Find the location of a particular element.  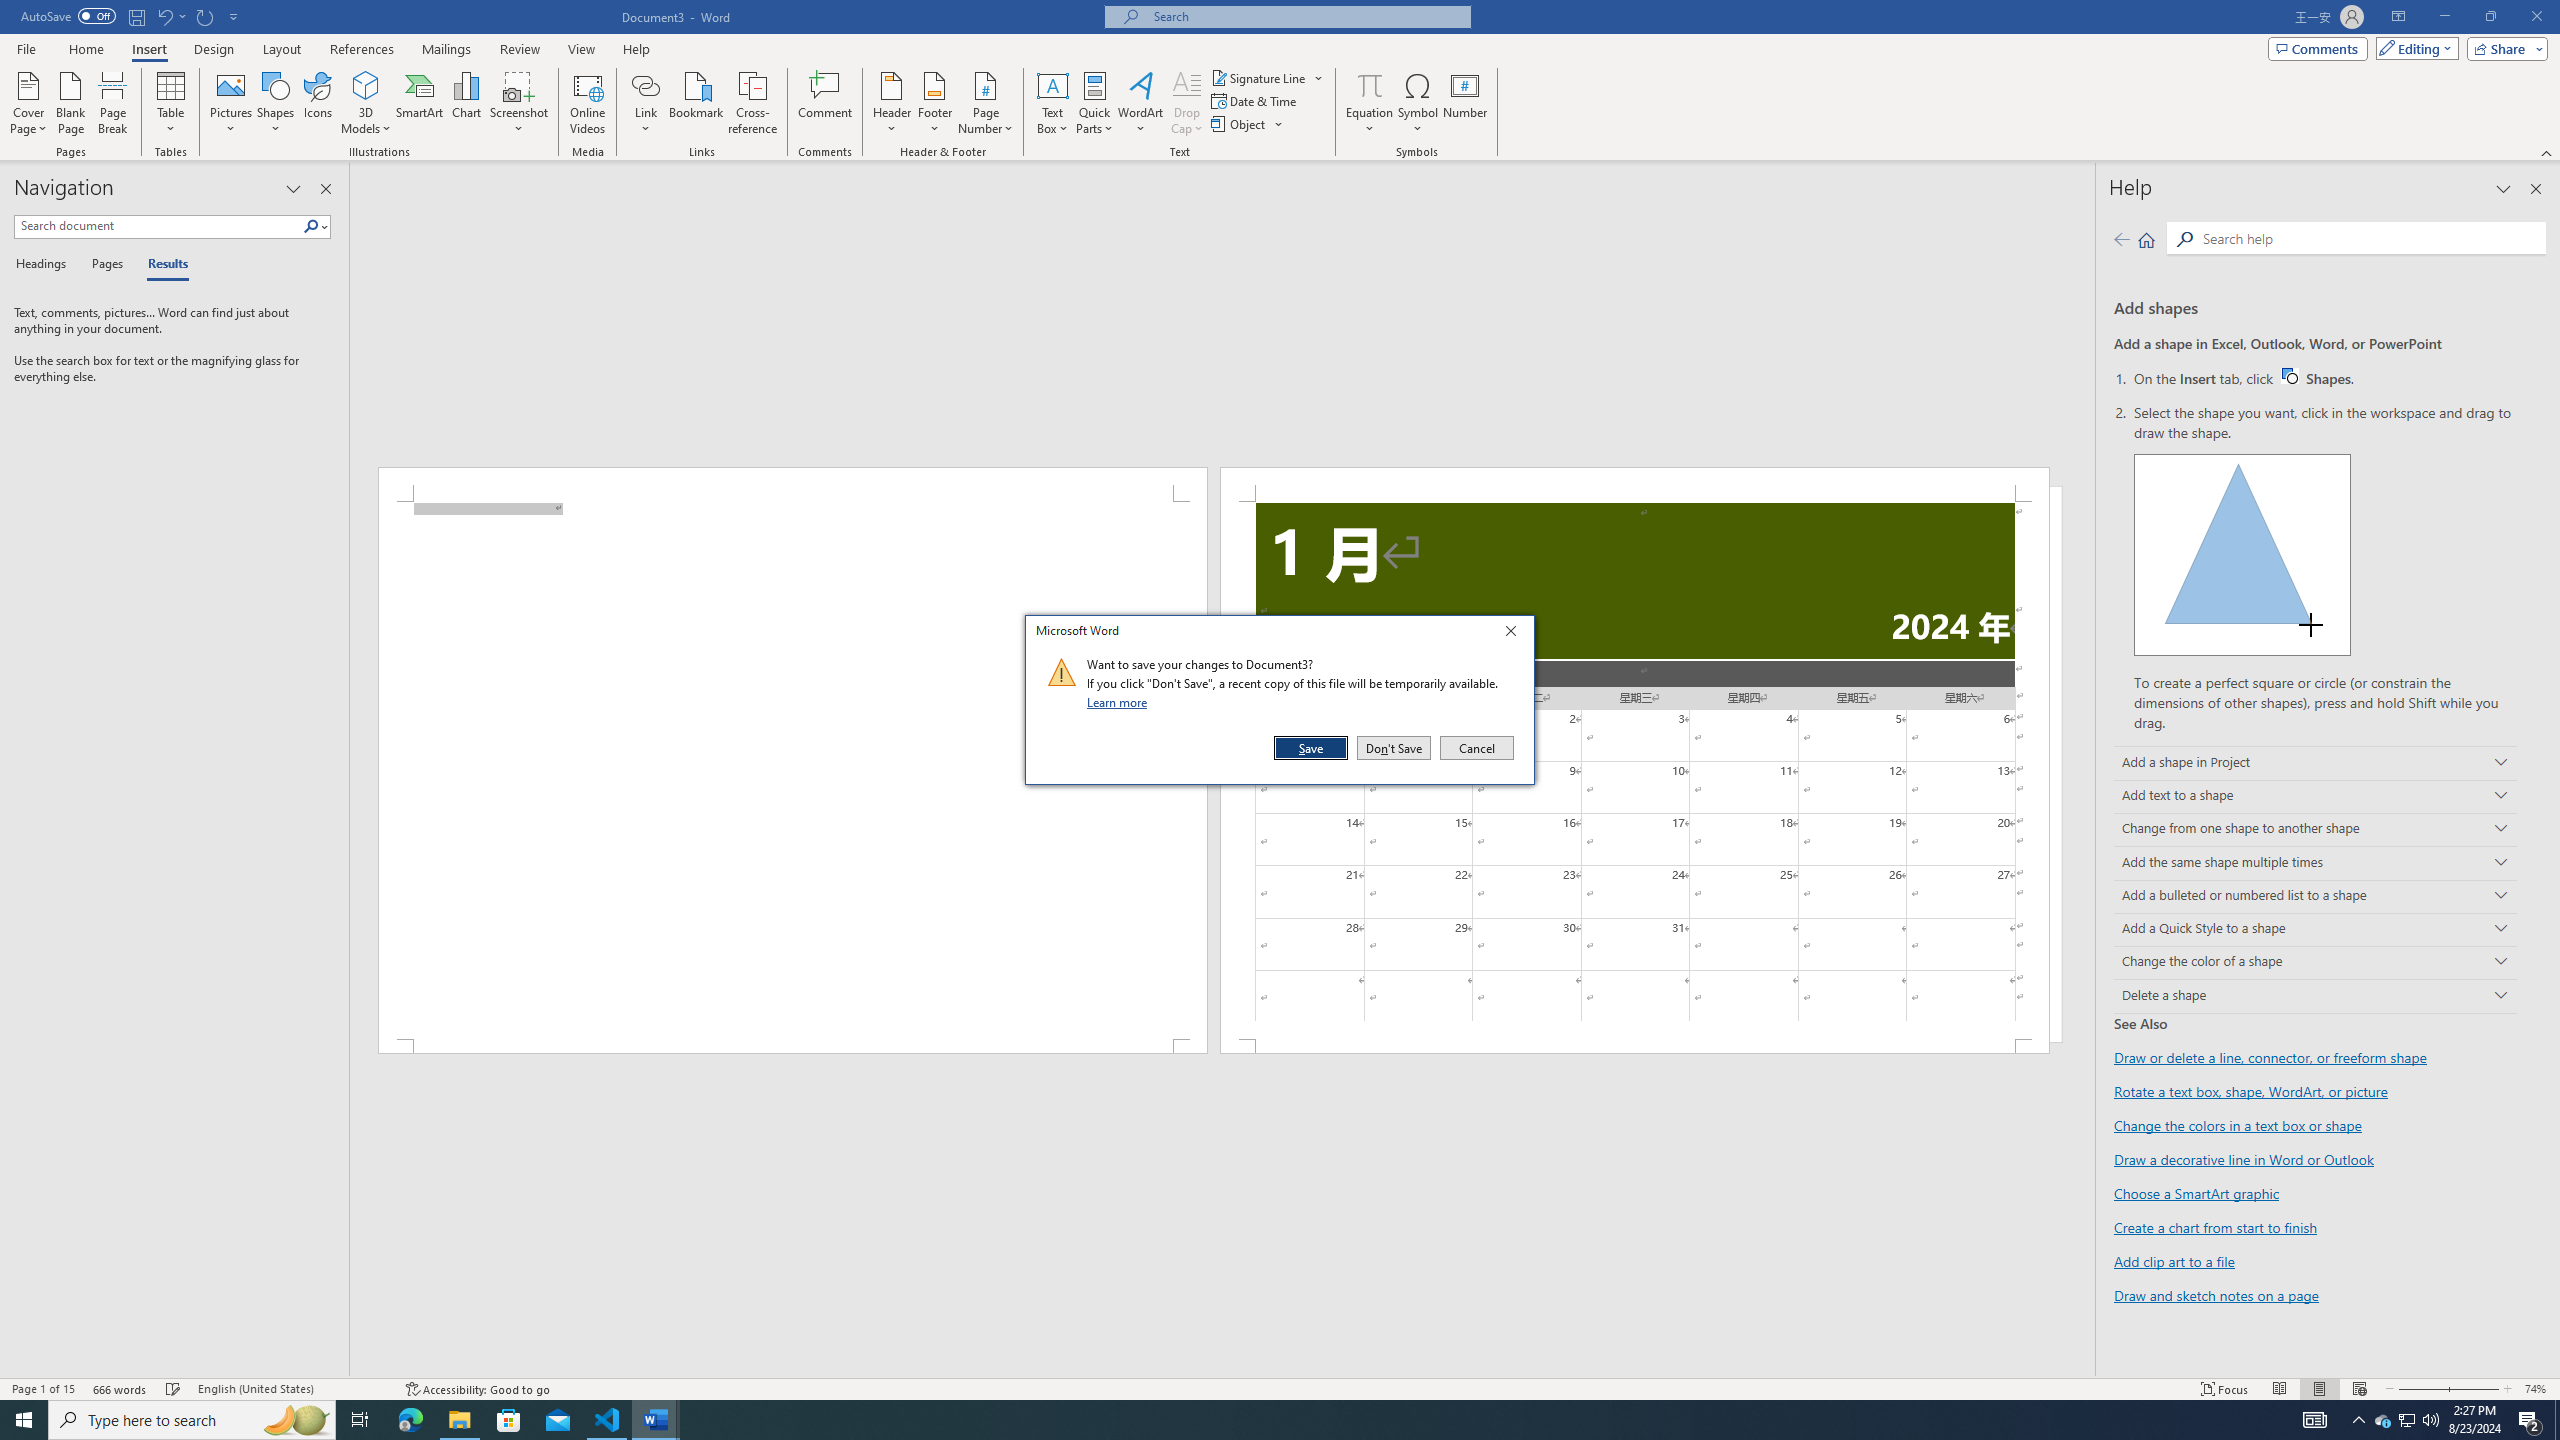

Blank Page is located at coordinates (72, 103).